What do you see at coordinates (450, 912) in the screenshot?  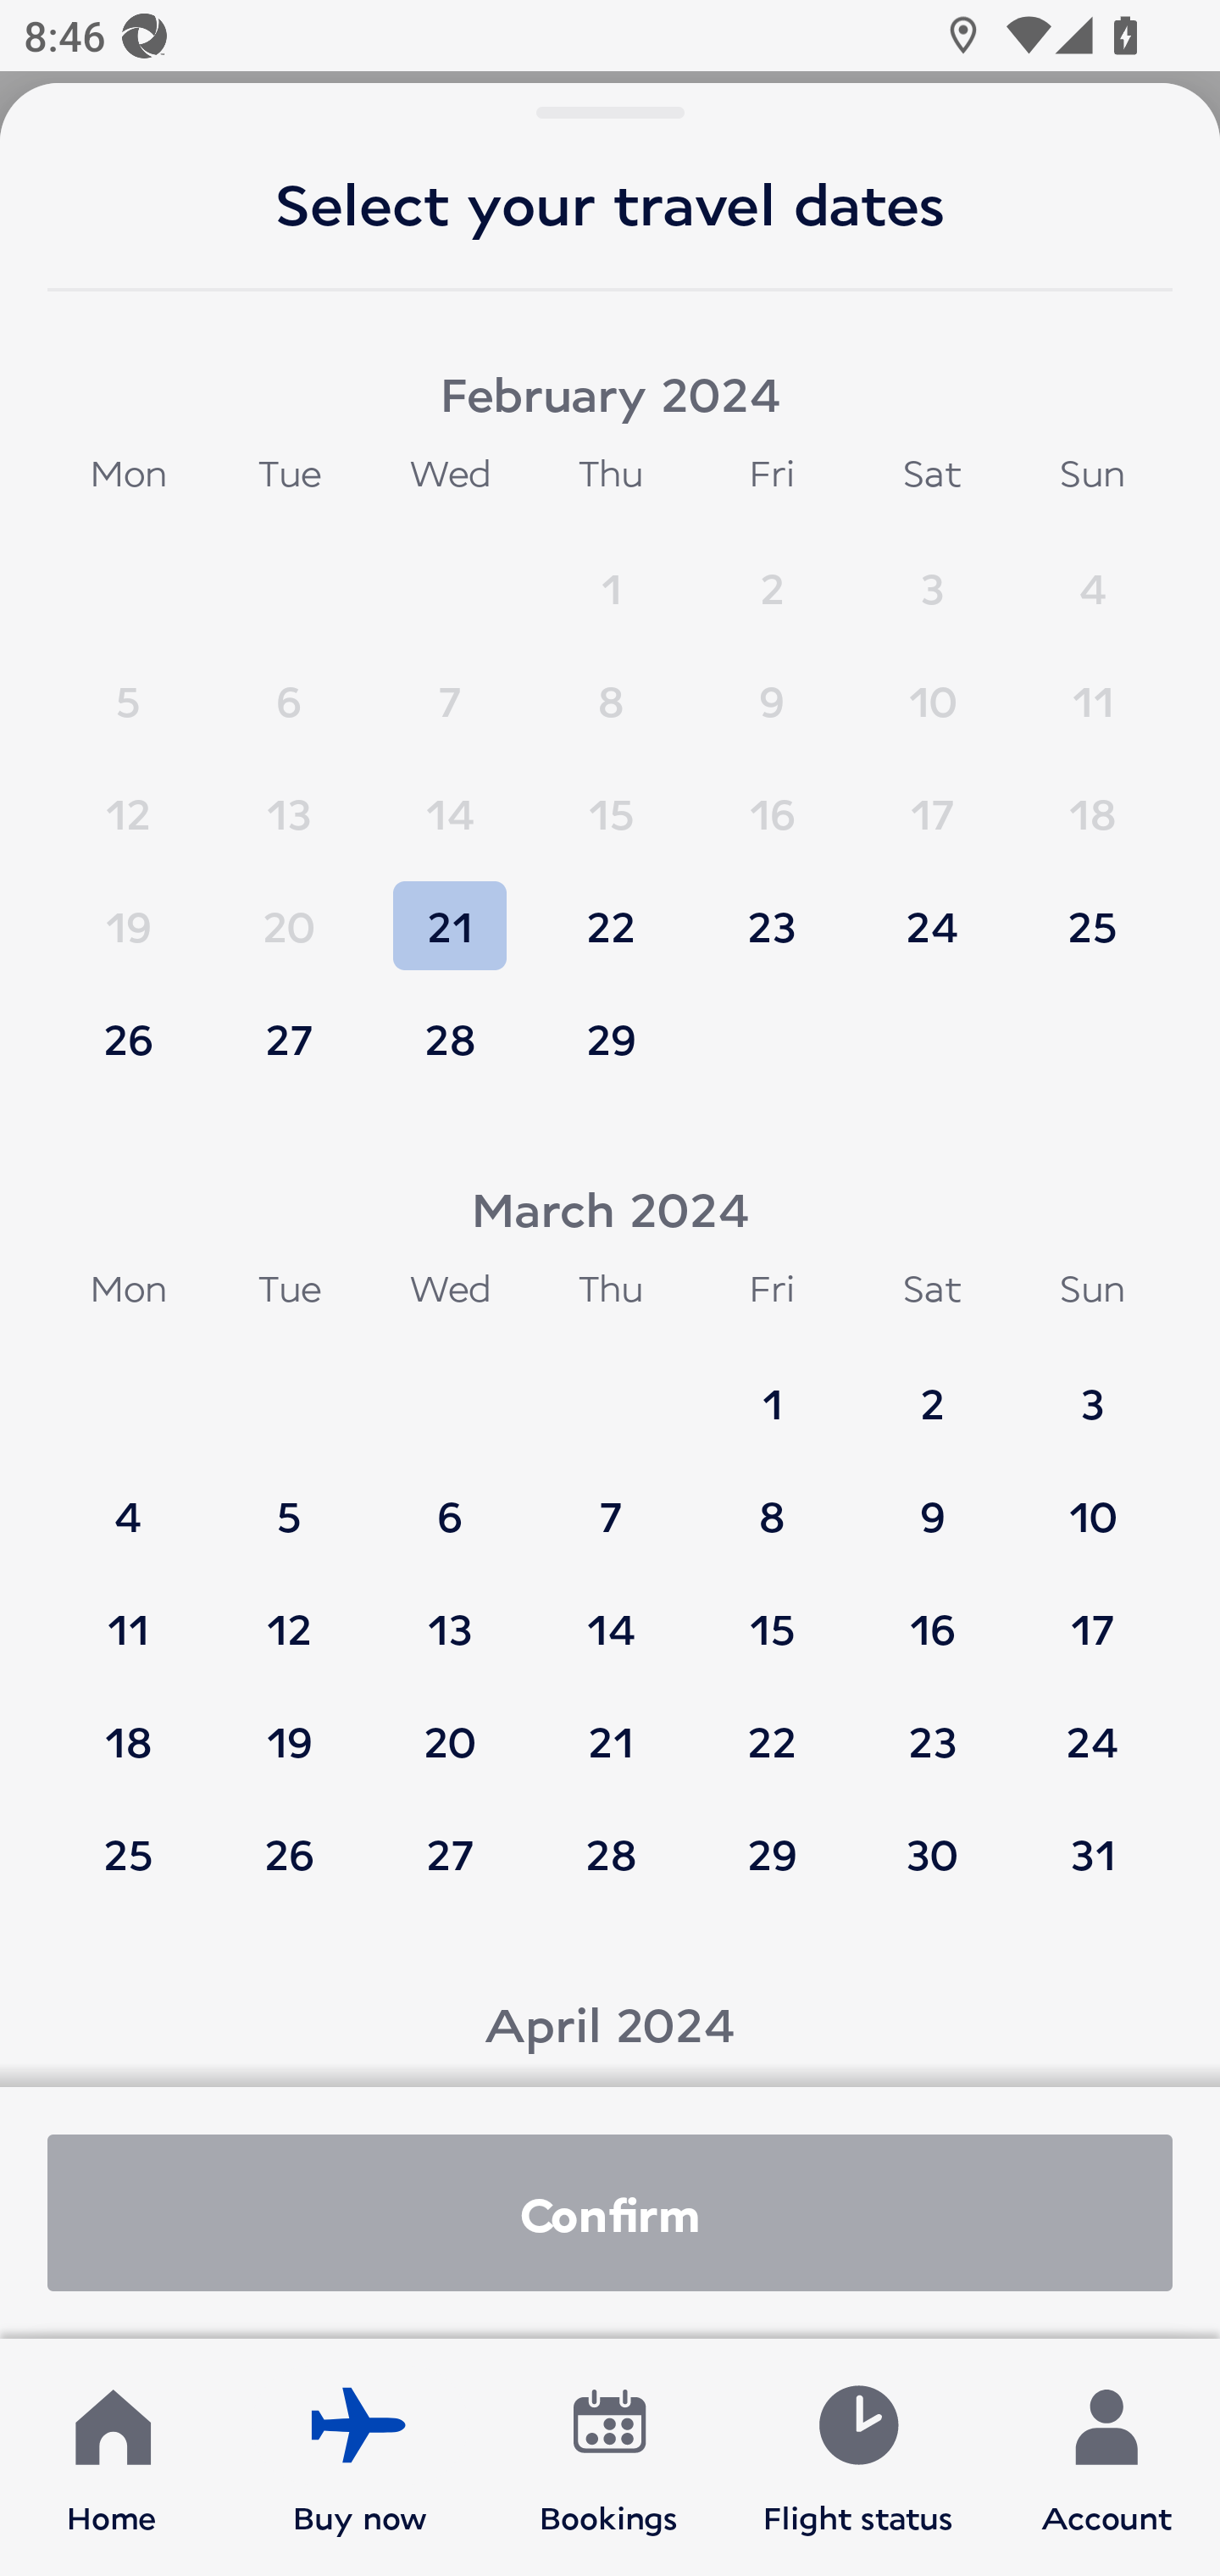 I see `21` at bounding box center [450, 912].